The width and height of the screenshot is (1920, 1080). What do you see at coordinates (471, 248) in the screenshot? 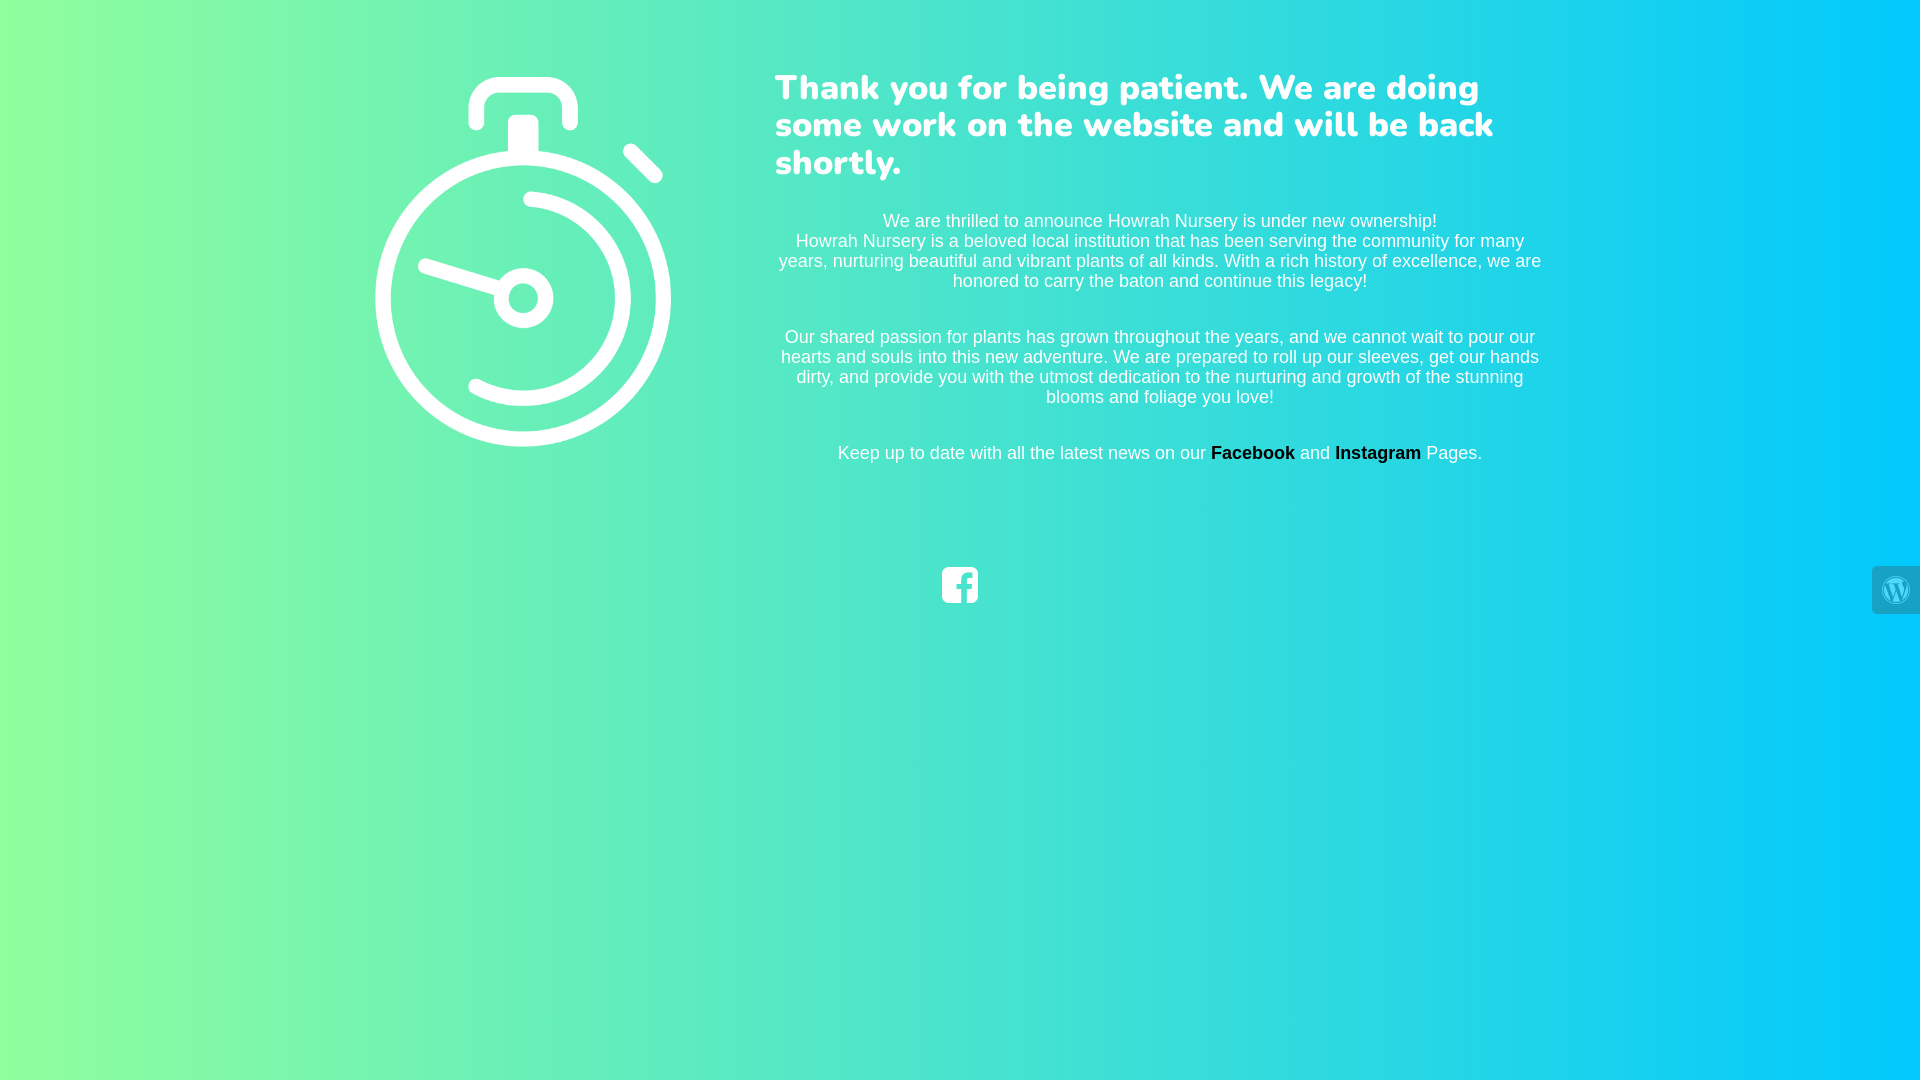
I see `Tick tock, tick tock, ...` at bounding box center [471, 248].